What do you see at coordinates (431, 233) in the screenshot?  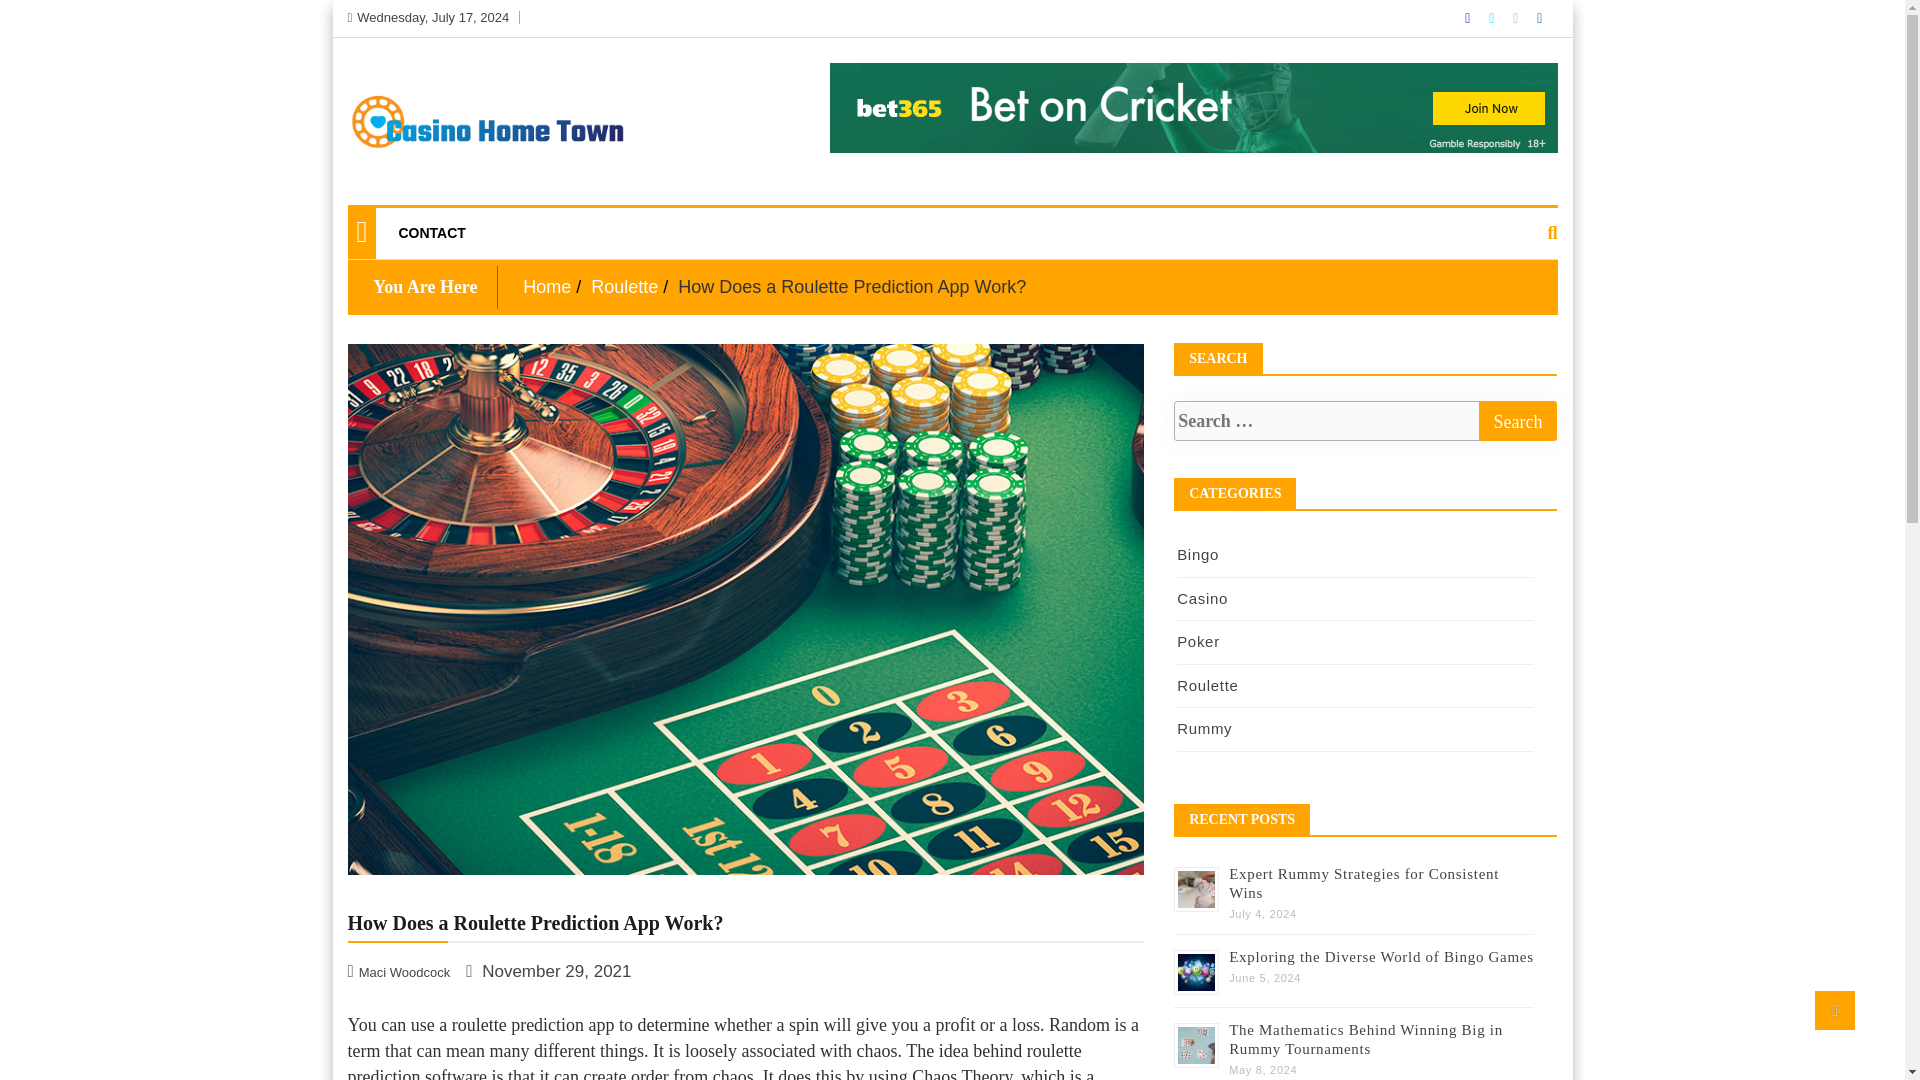 I see `CONTACT` at bounding box center [431, 233].